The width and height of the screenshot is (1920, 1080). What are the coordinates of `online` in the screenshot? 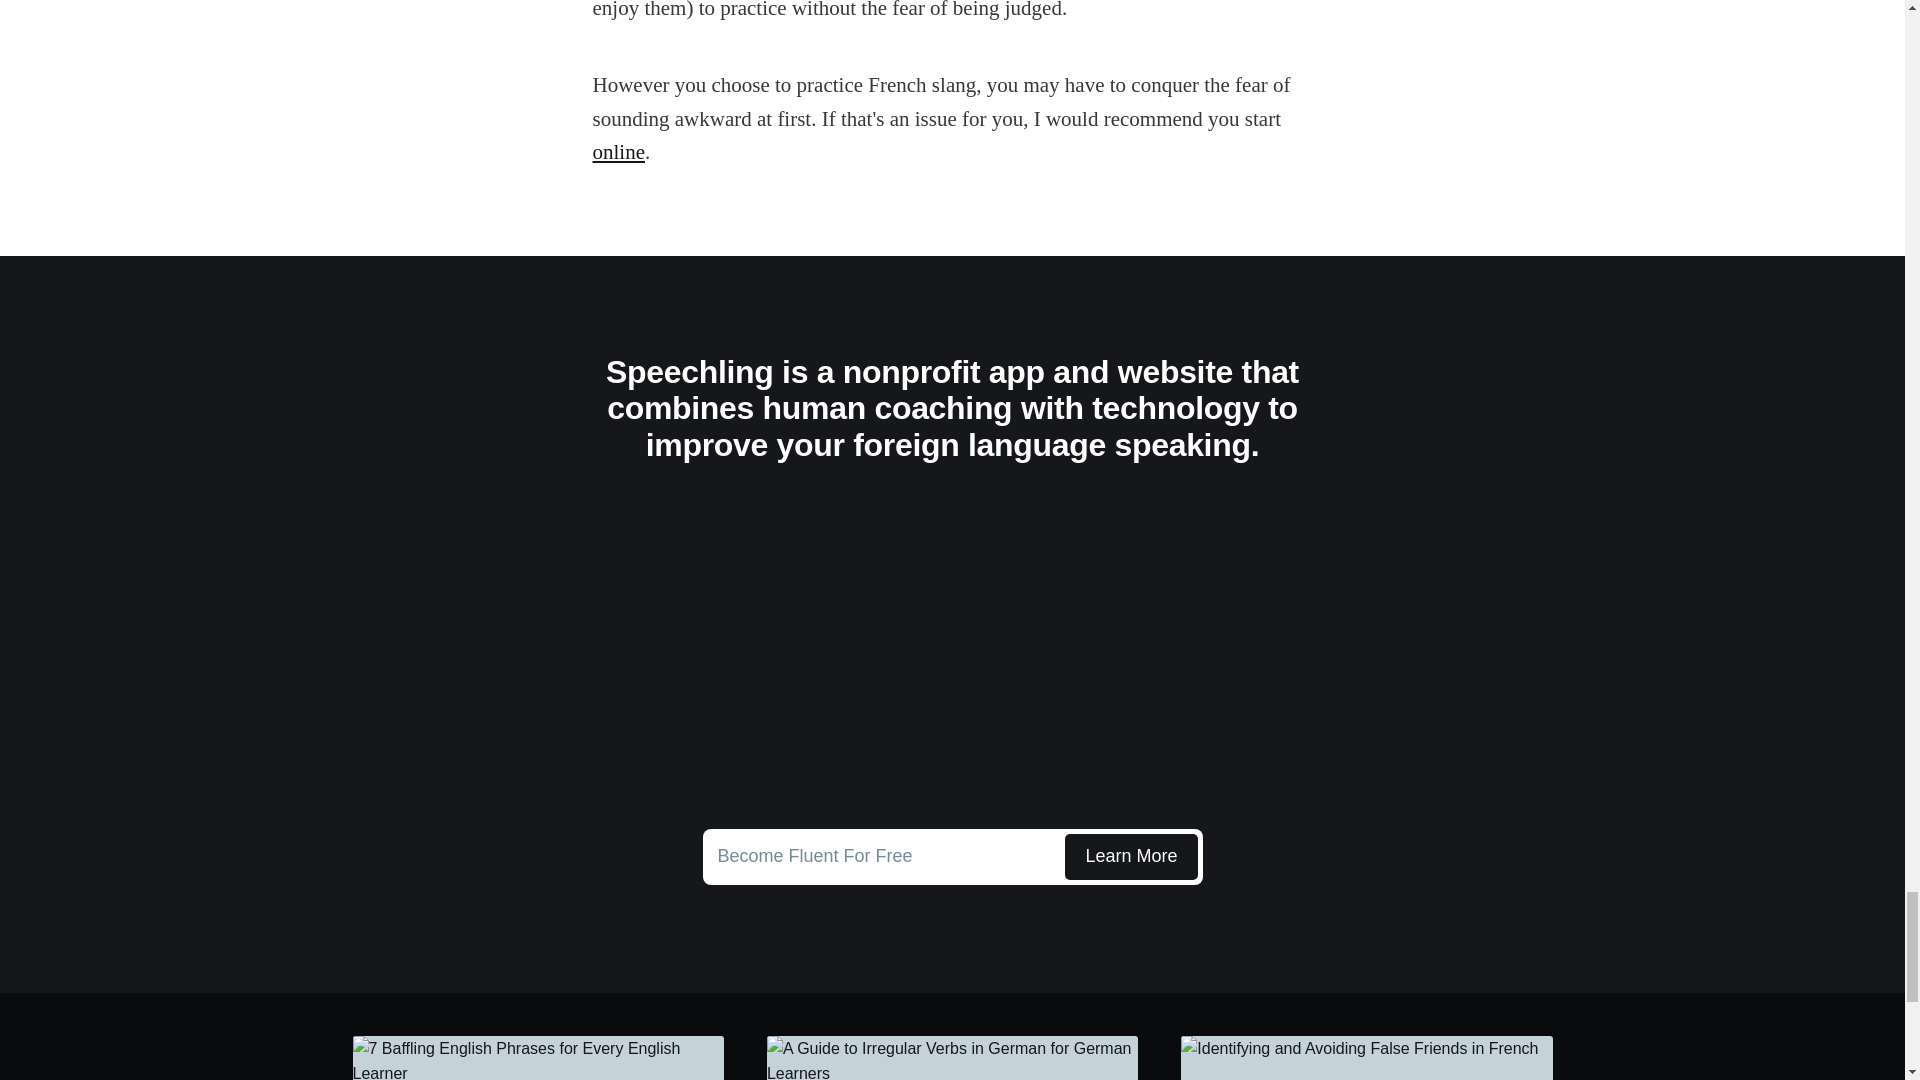 It's located at (618, 152).